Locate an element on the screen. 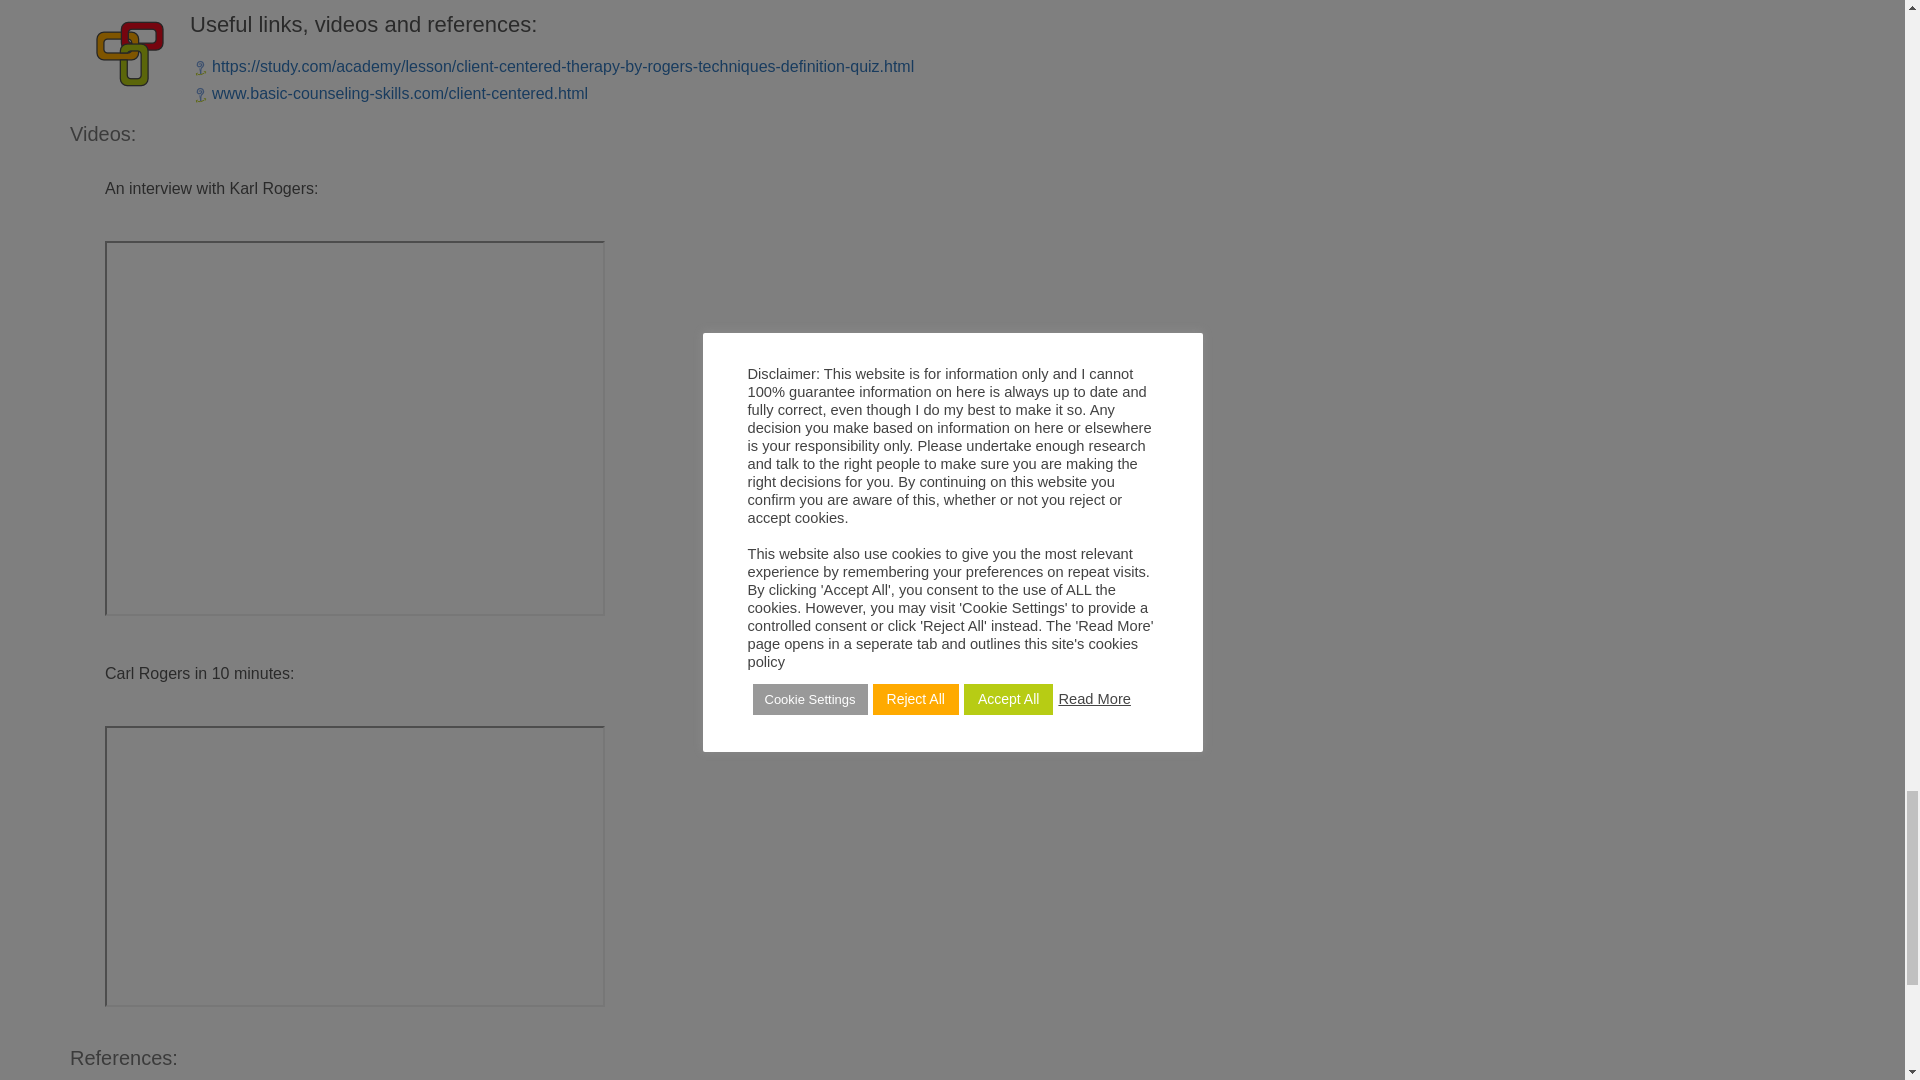 This screenshot has height=1080, width=1920. Carl Rogers is located at coordinates (354, 428).